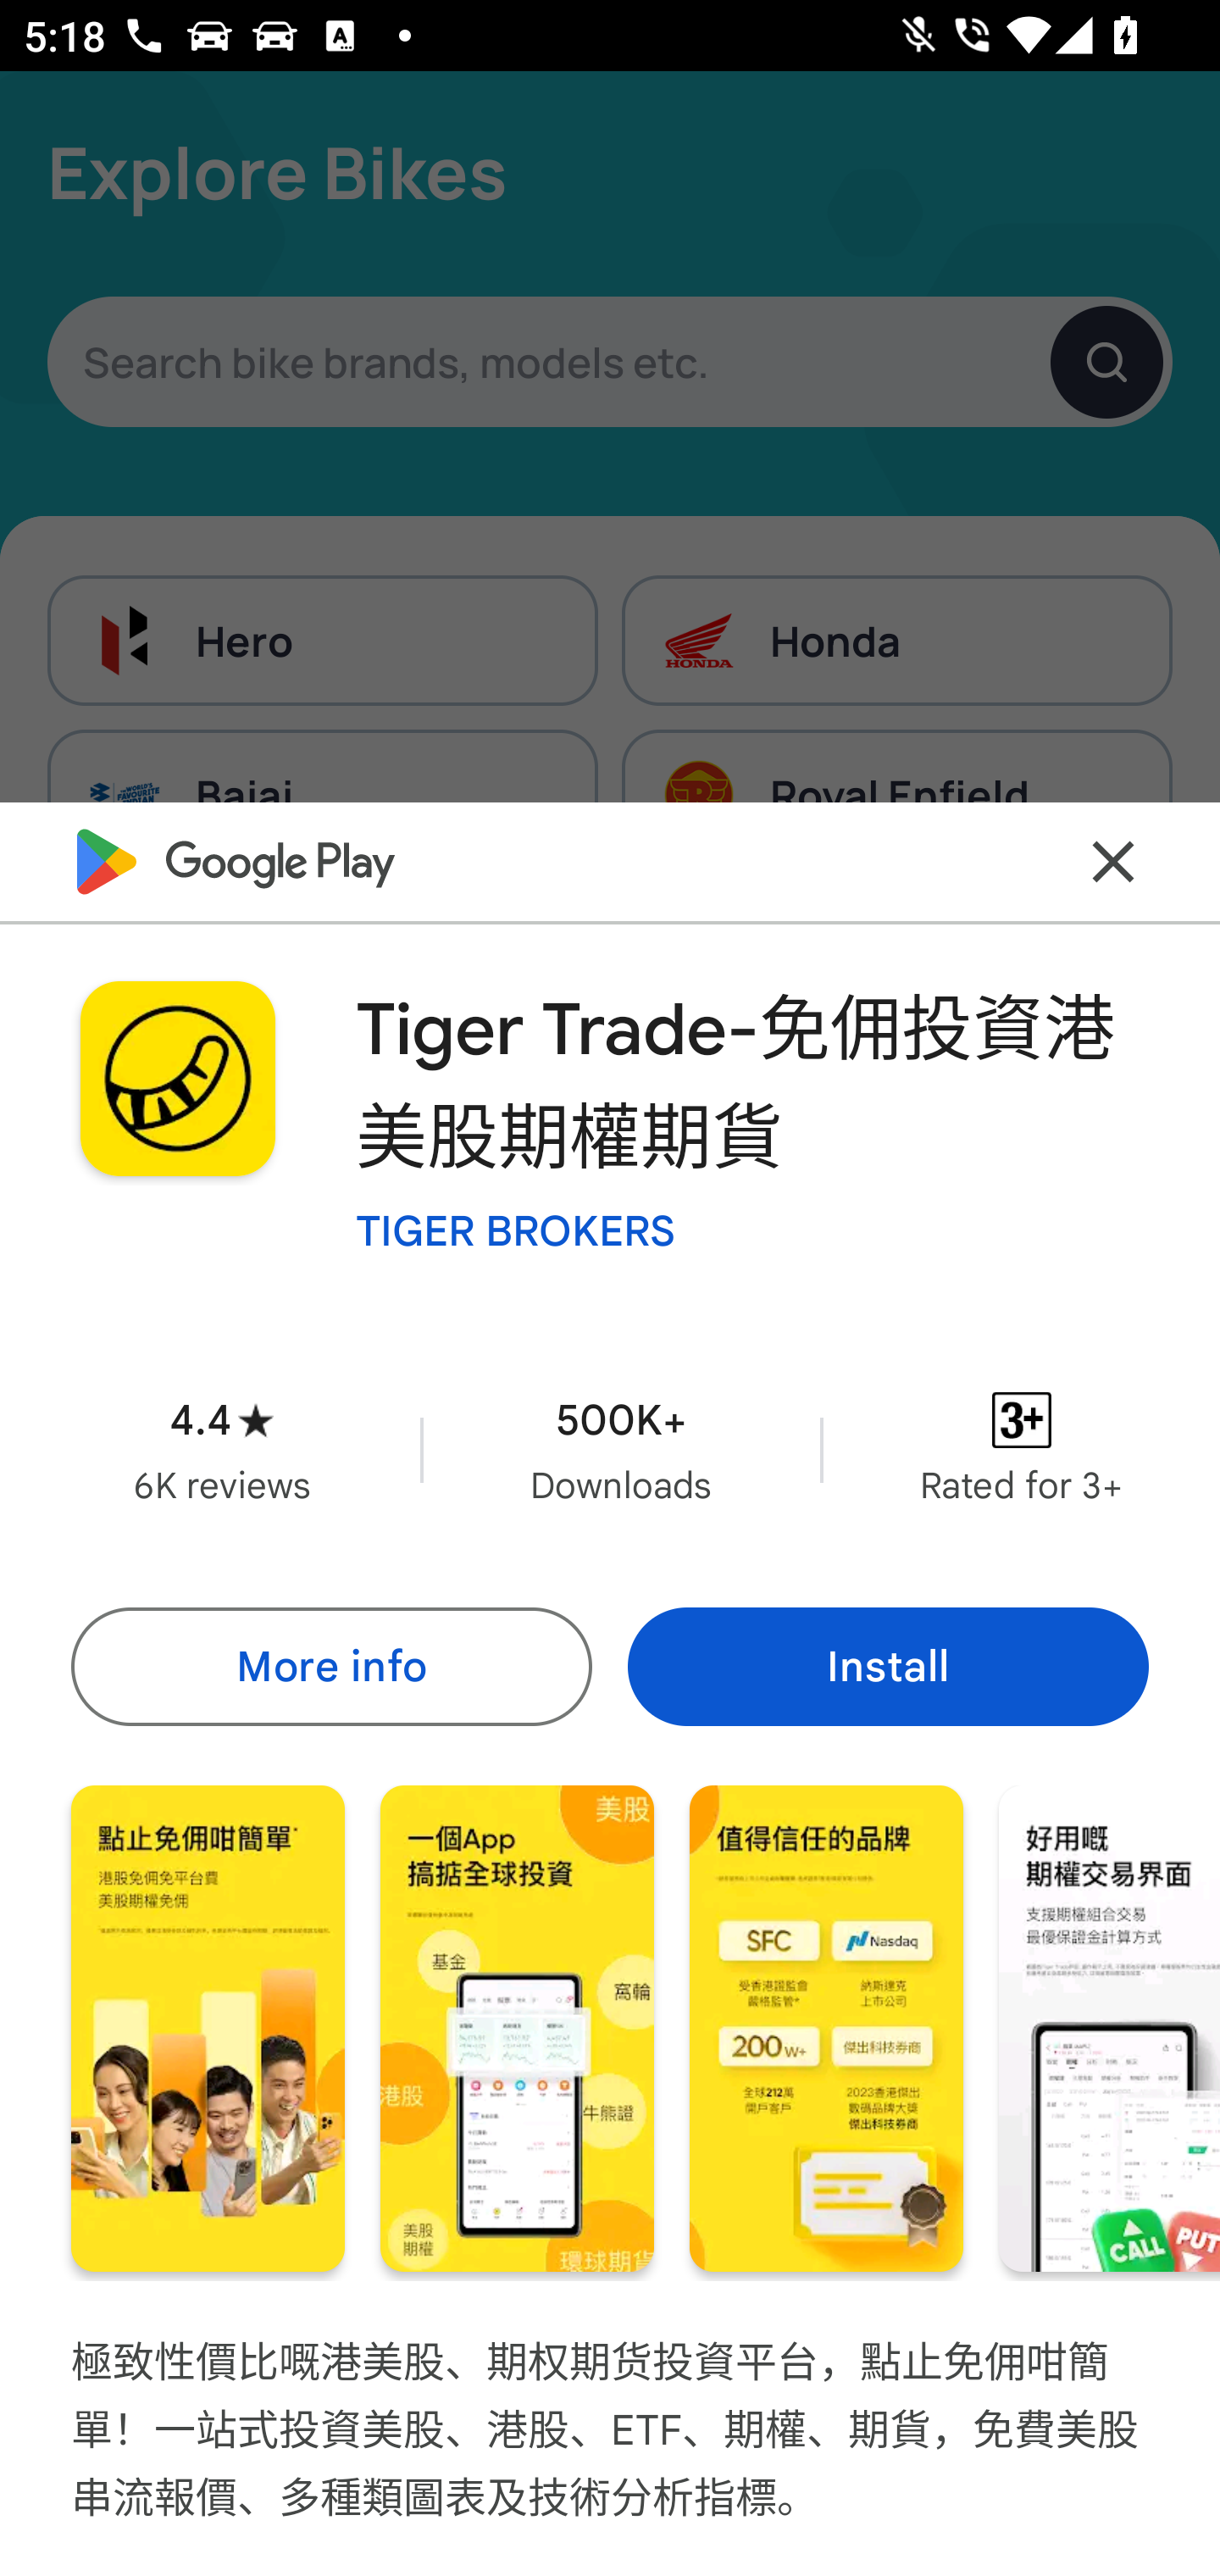 This screenshot has width=1220, height=2576. What do you see at coordinates (517, 2029) in the screenshot?
I see `Screenshot "2" of "8"` at bounding box center [517, 2029].